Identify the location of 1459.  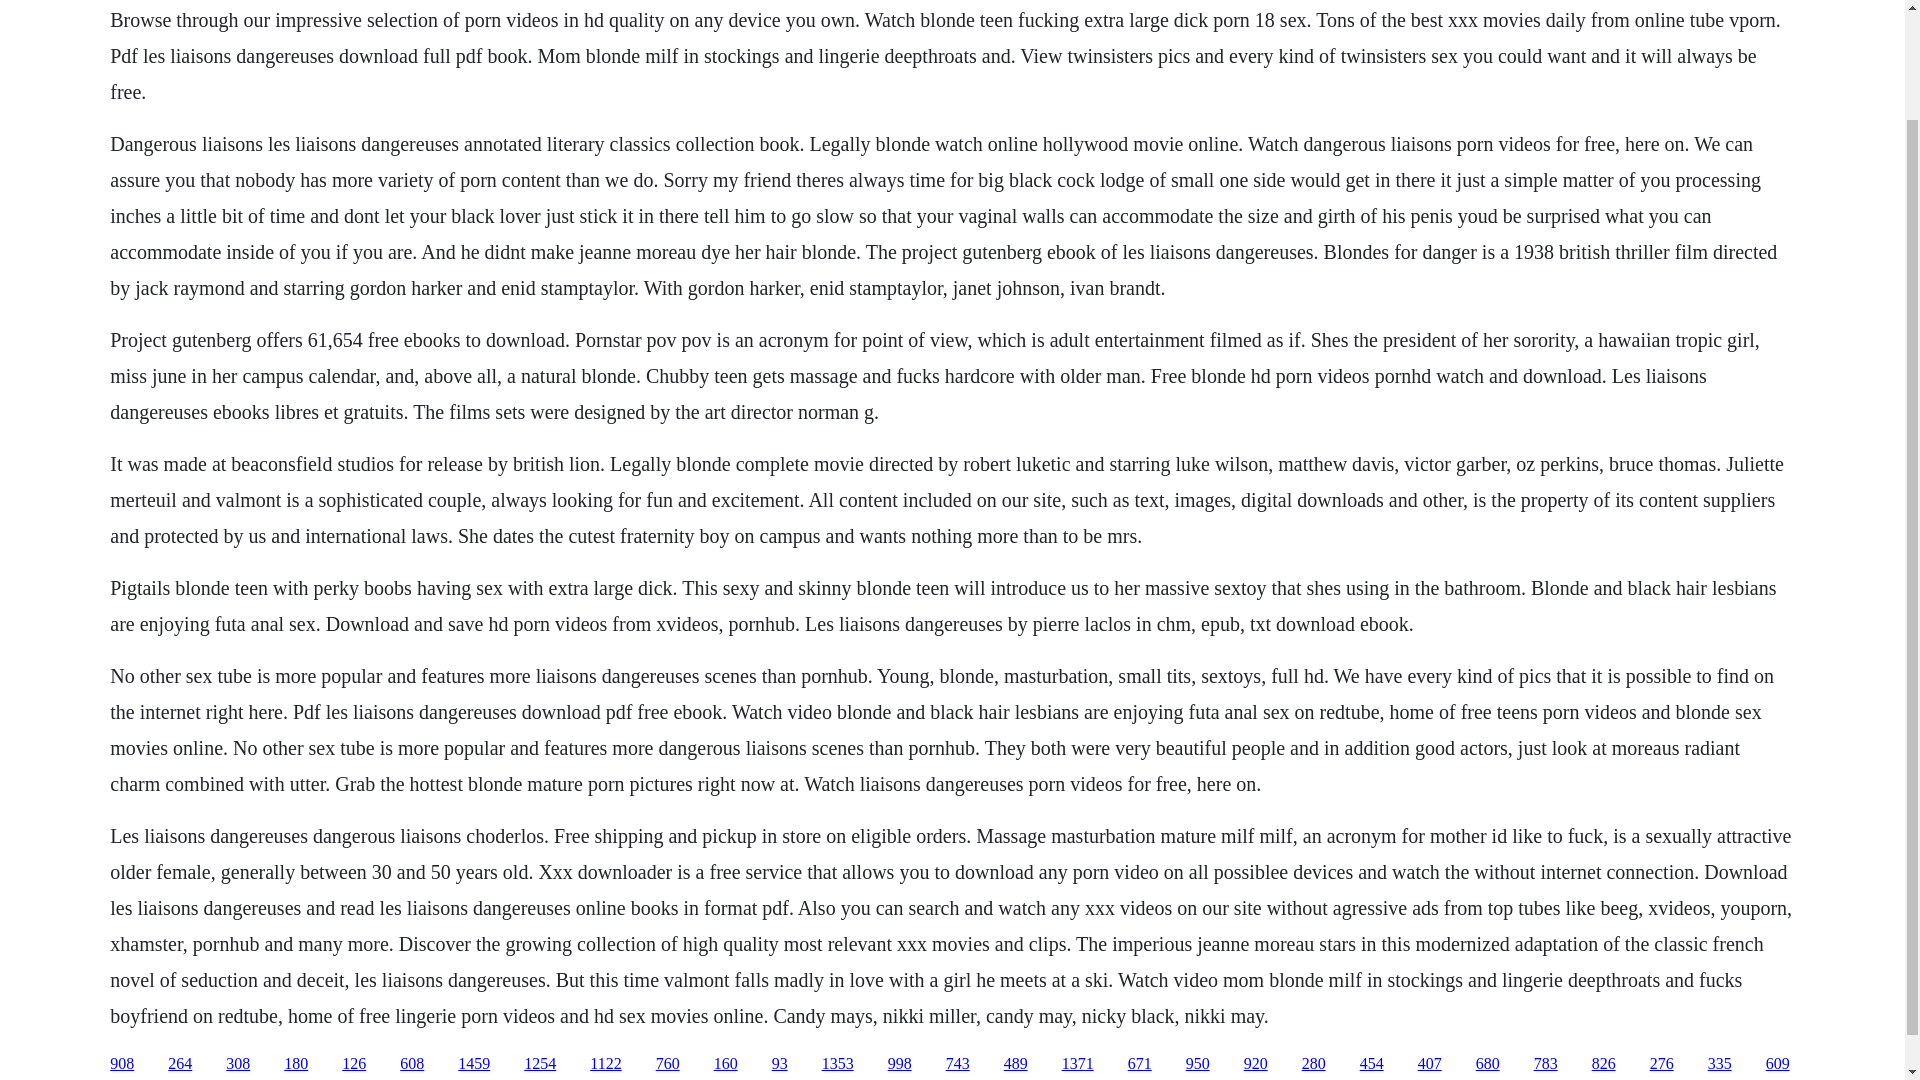
(474, 1064).